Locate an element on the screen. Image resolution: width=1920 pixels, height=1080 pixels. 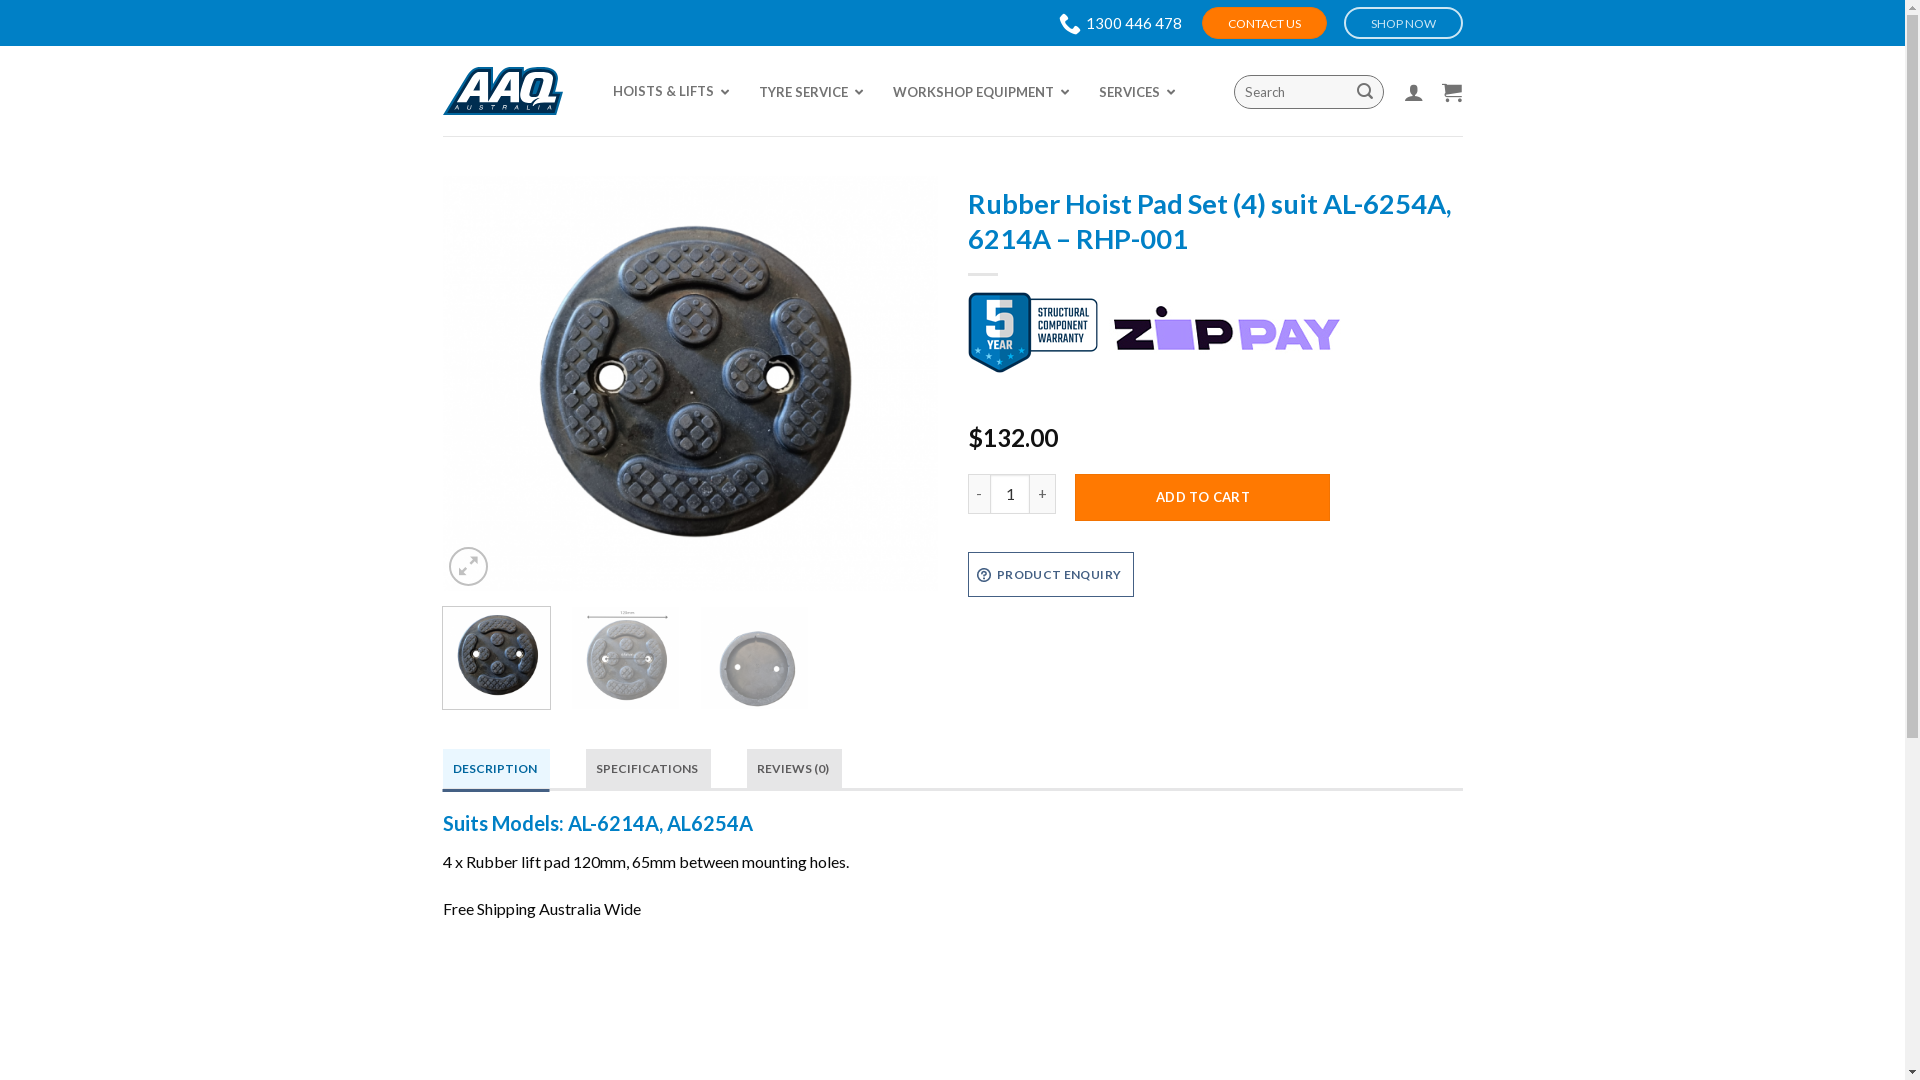
SPECIFICATIONS is located at coordinates (648, 768).